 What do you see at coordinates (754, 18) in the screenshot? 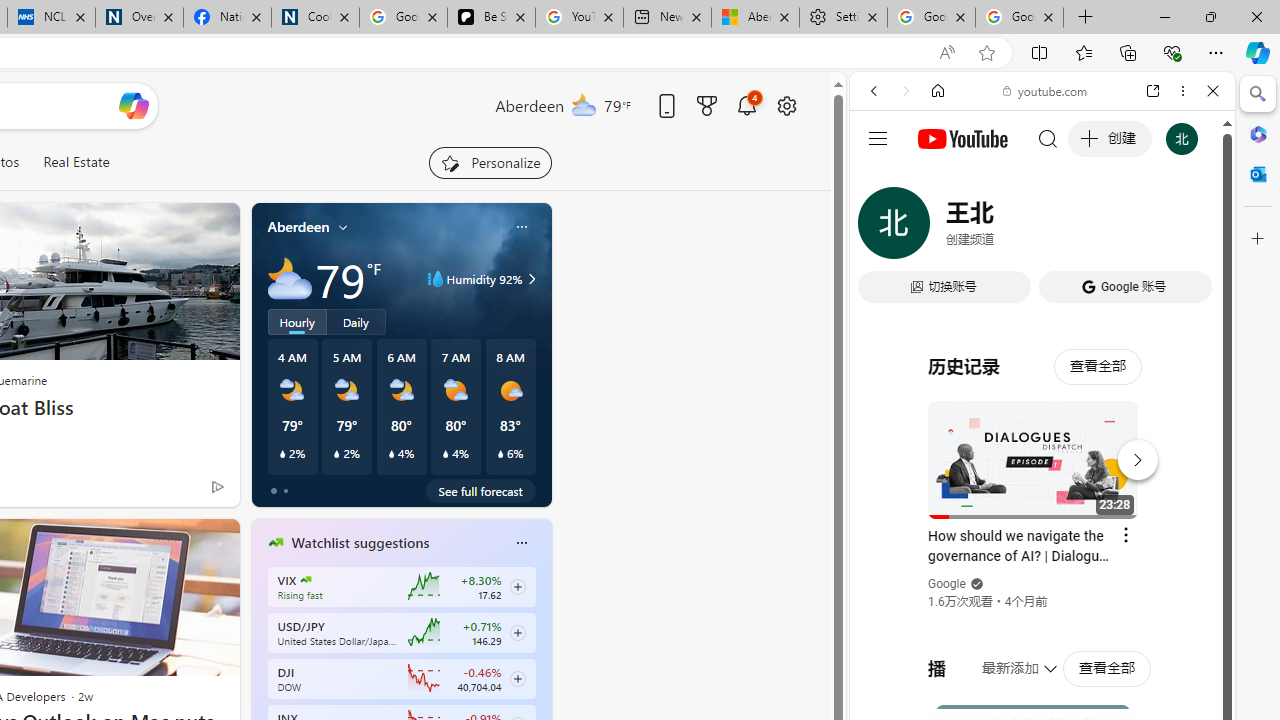
I see `Aberdeen, Hong Kong SAR hourly forecast | Microsoft Weather` at bounding box center [754, 18].